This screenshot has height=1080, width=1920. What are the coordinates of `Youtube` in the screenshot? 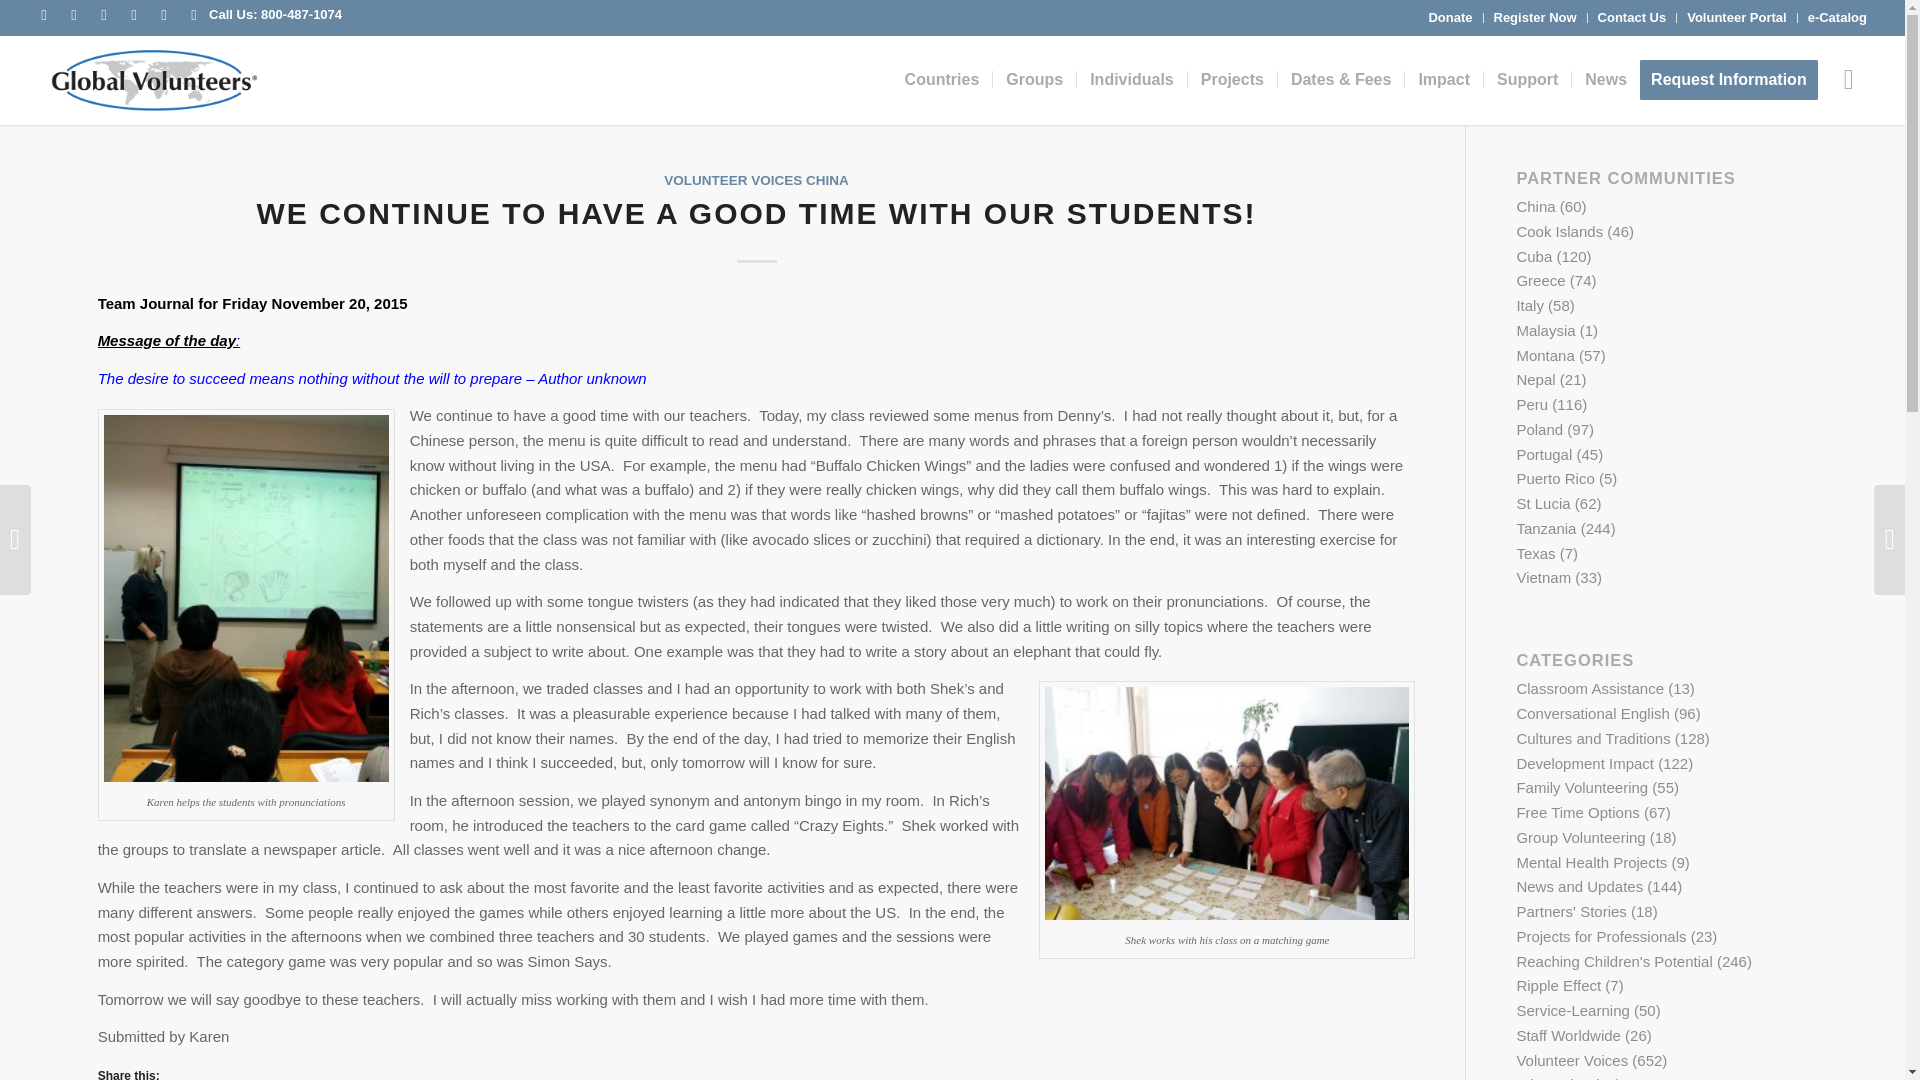 It's located at (104, 15).